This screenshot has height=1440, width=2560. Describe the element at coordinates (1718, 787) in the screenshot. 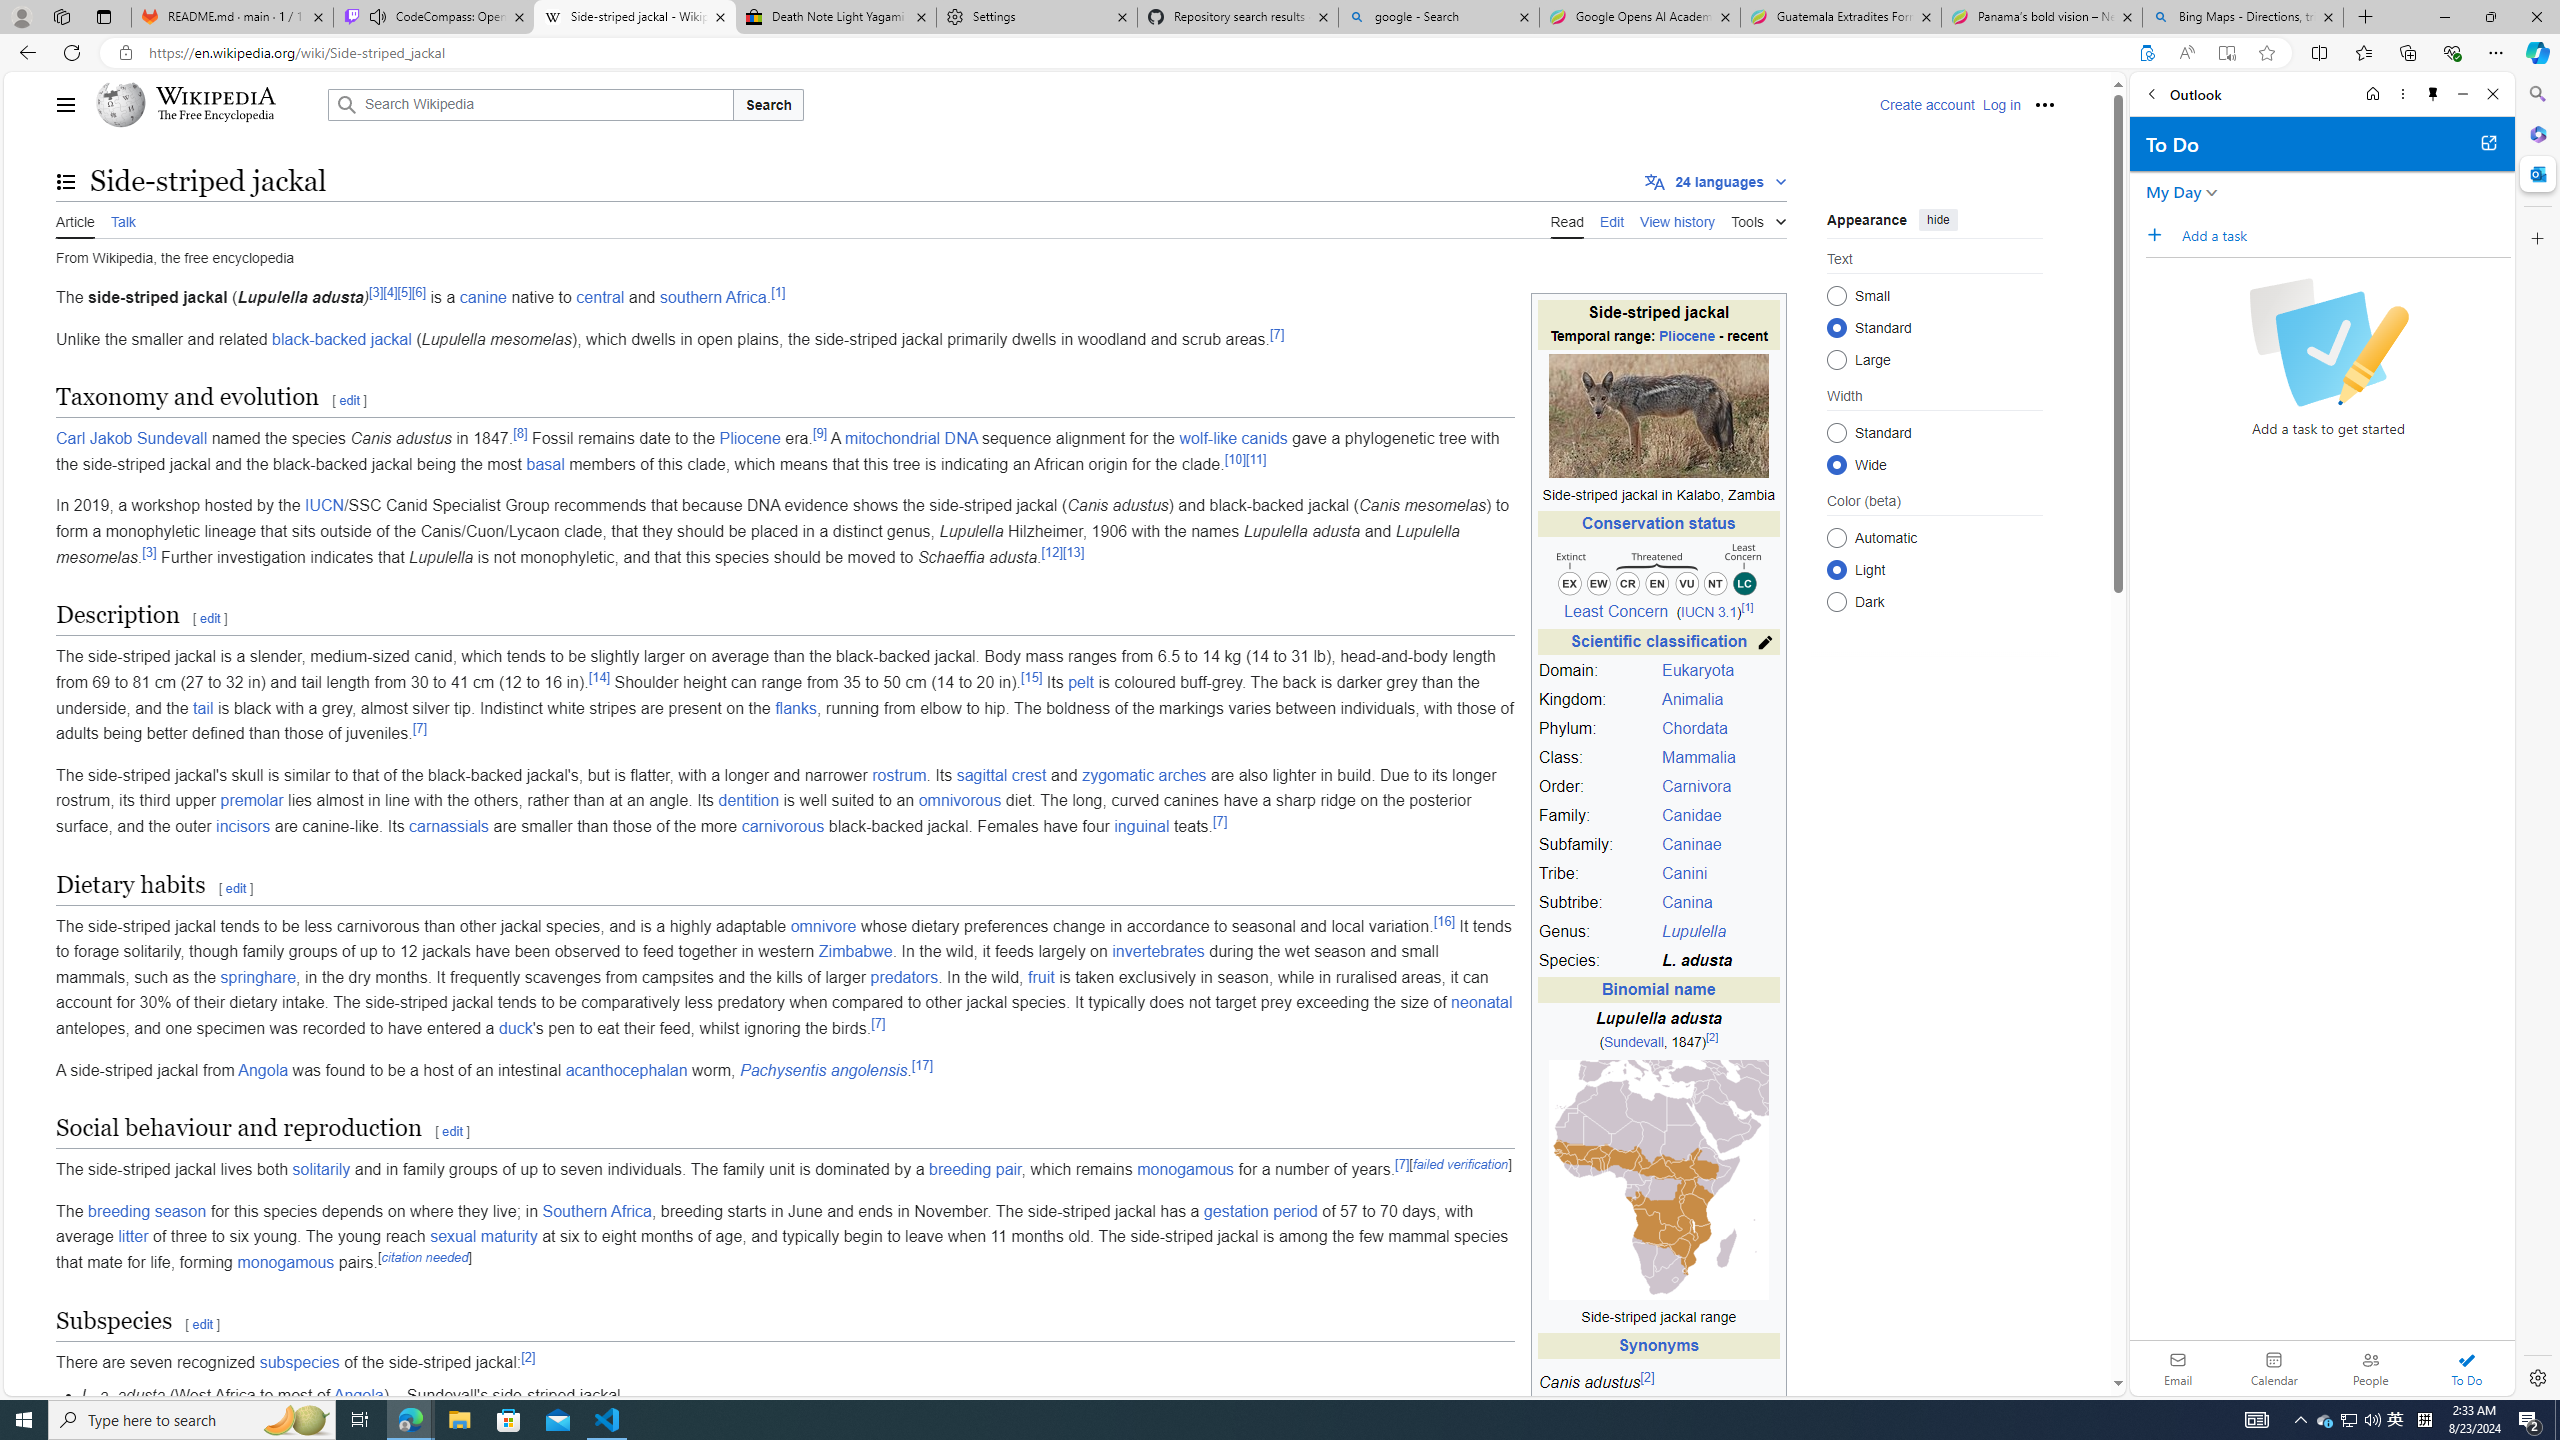

I see `Carnivora` at that location.